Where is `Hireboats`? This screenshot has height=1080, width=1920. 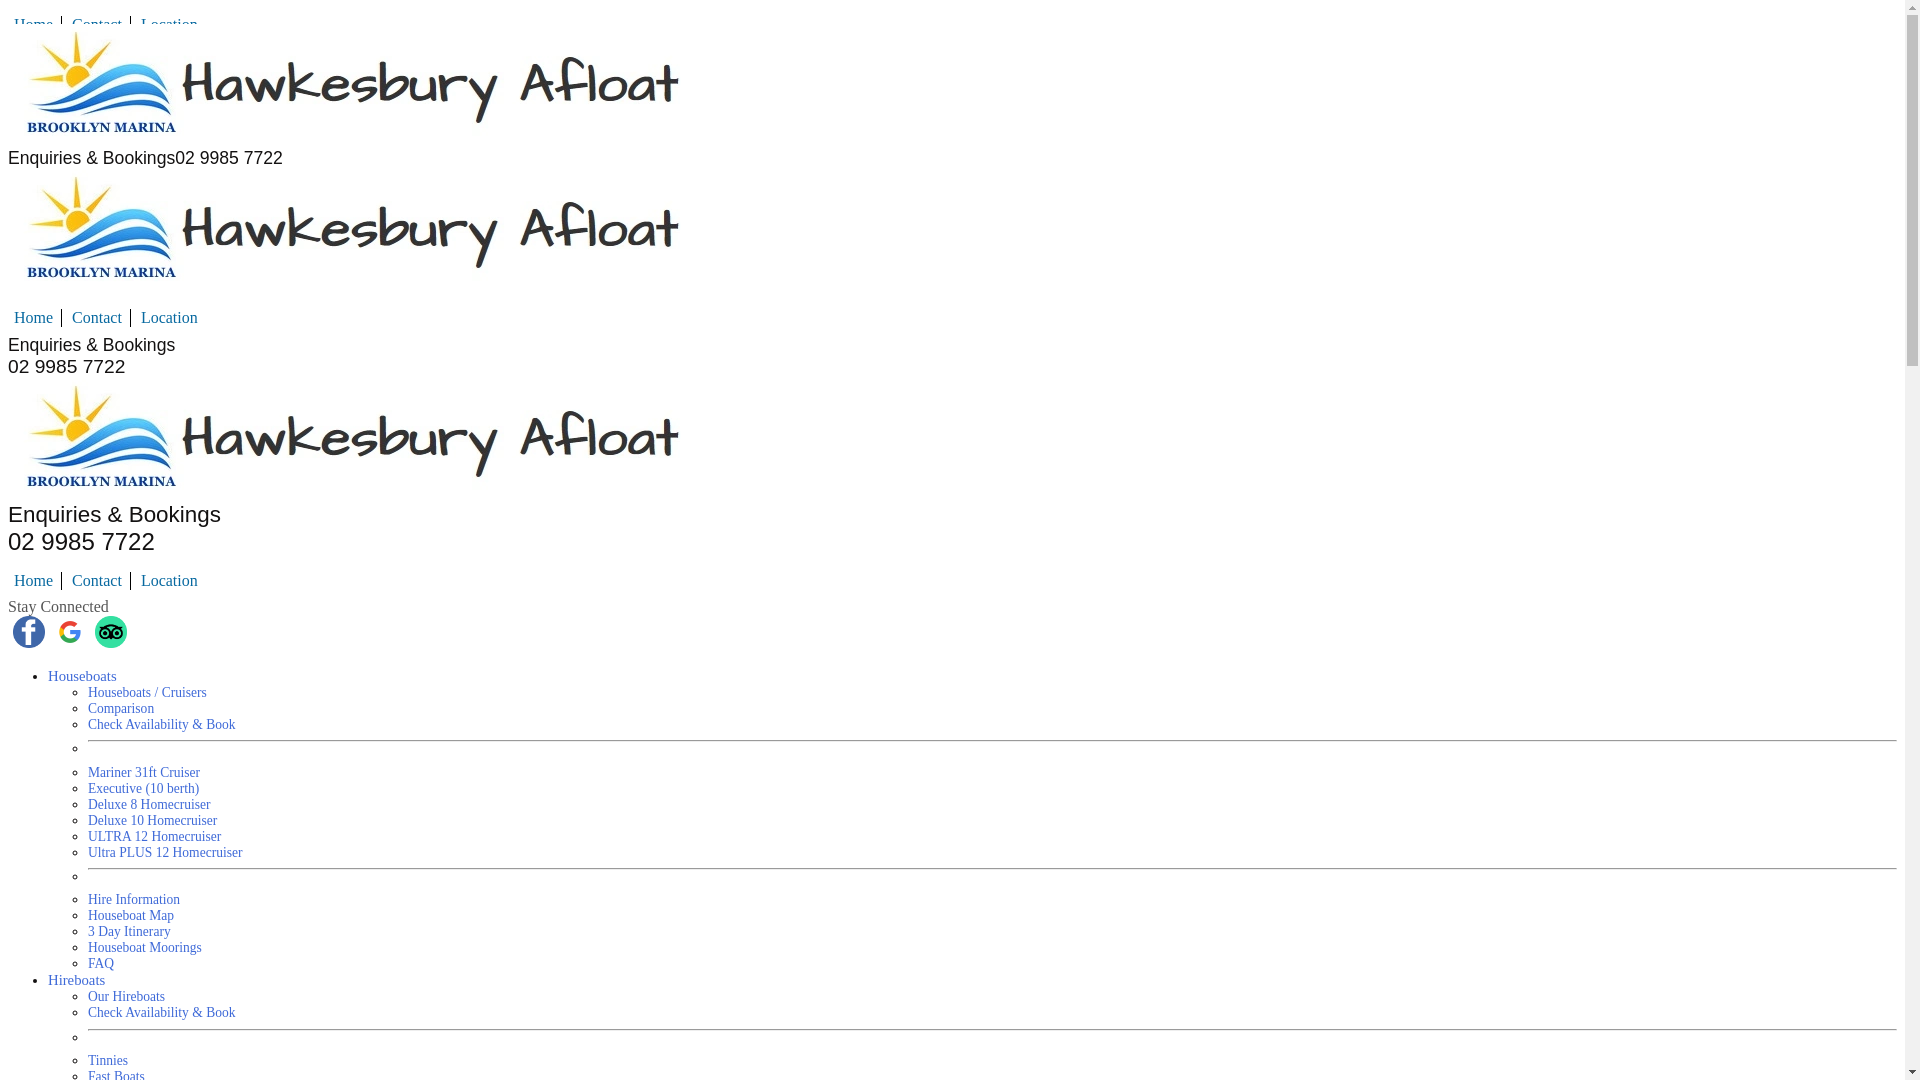 Hireboats is located at coordinates (76, 980).